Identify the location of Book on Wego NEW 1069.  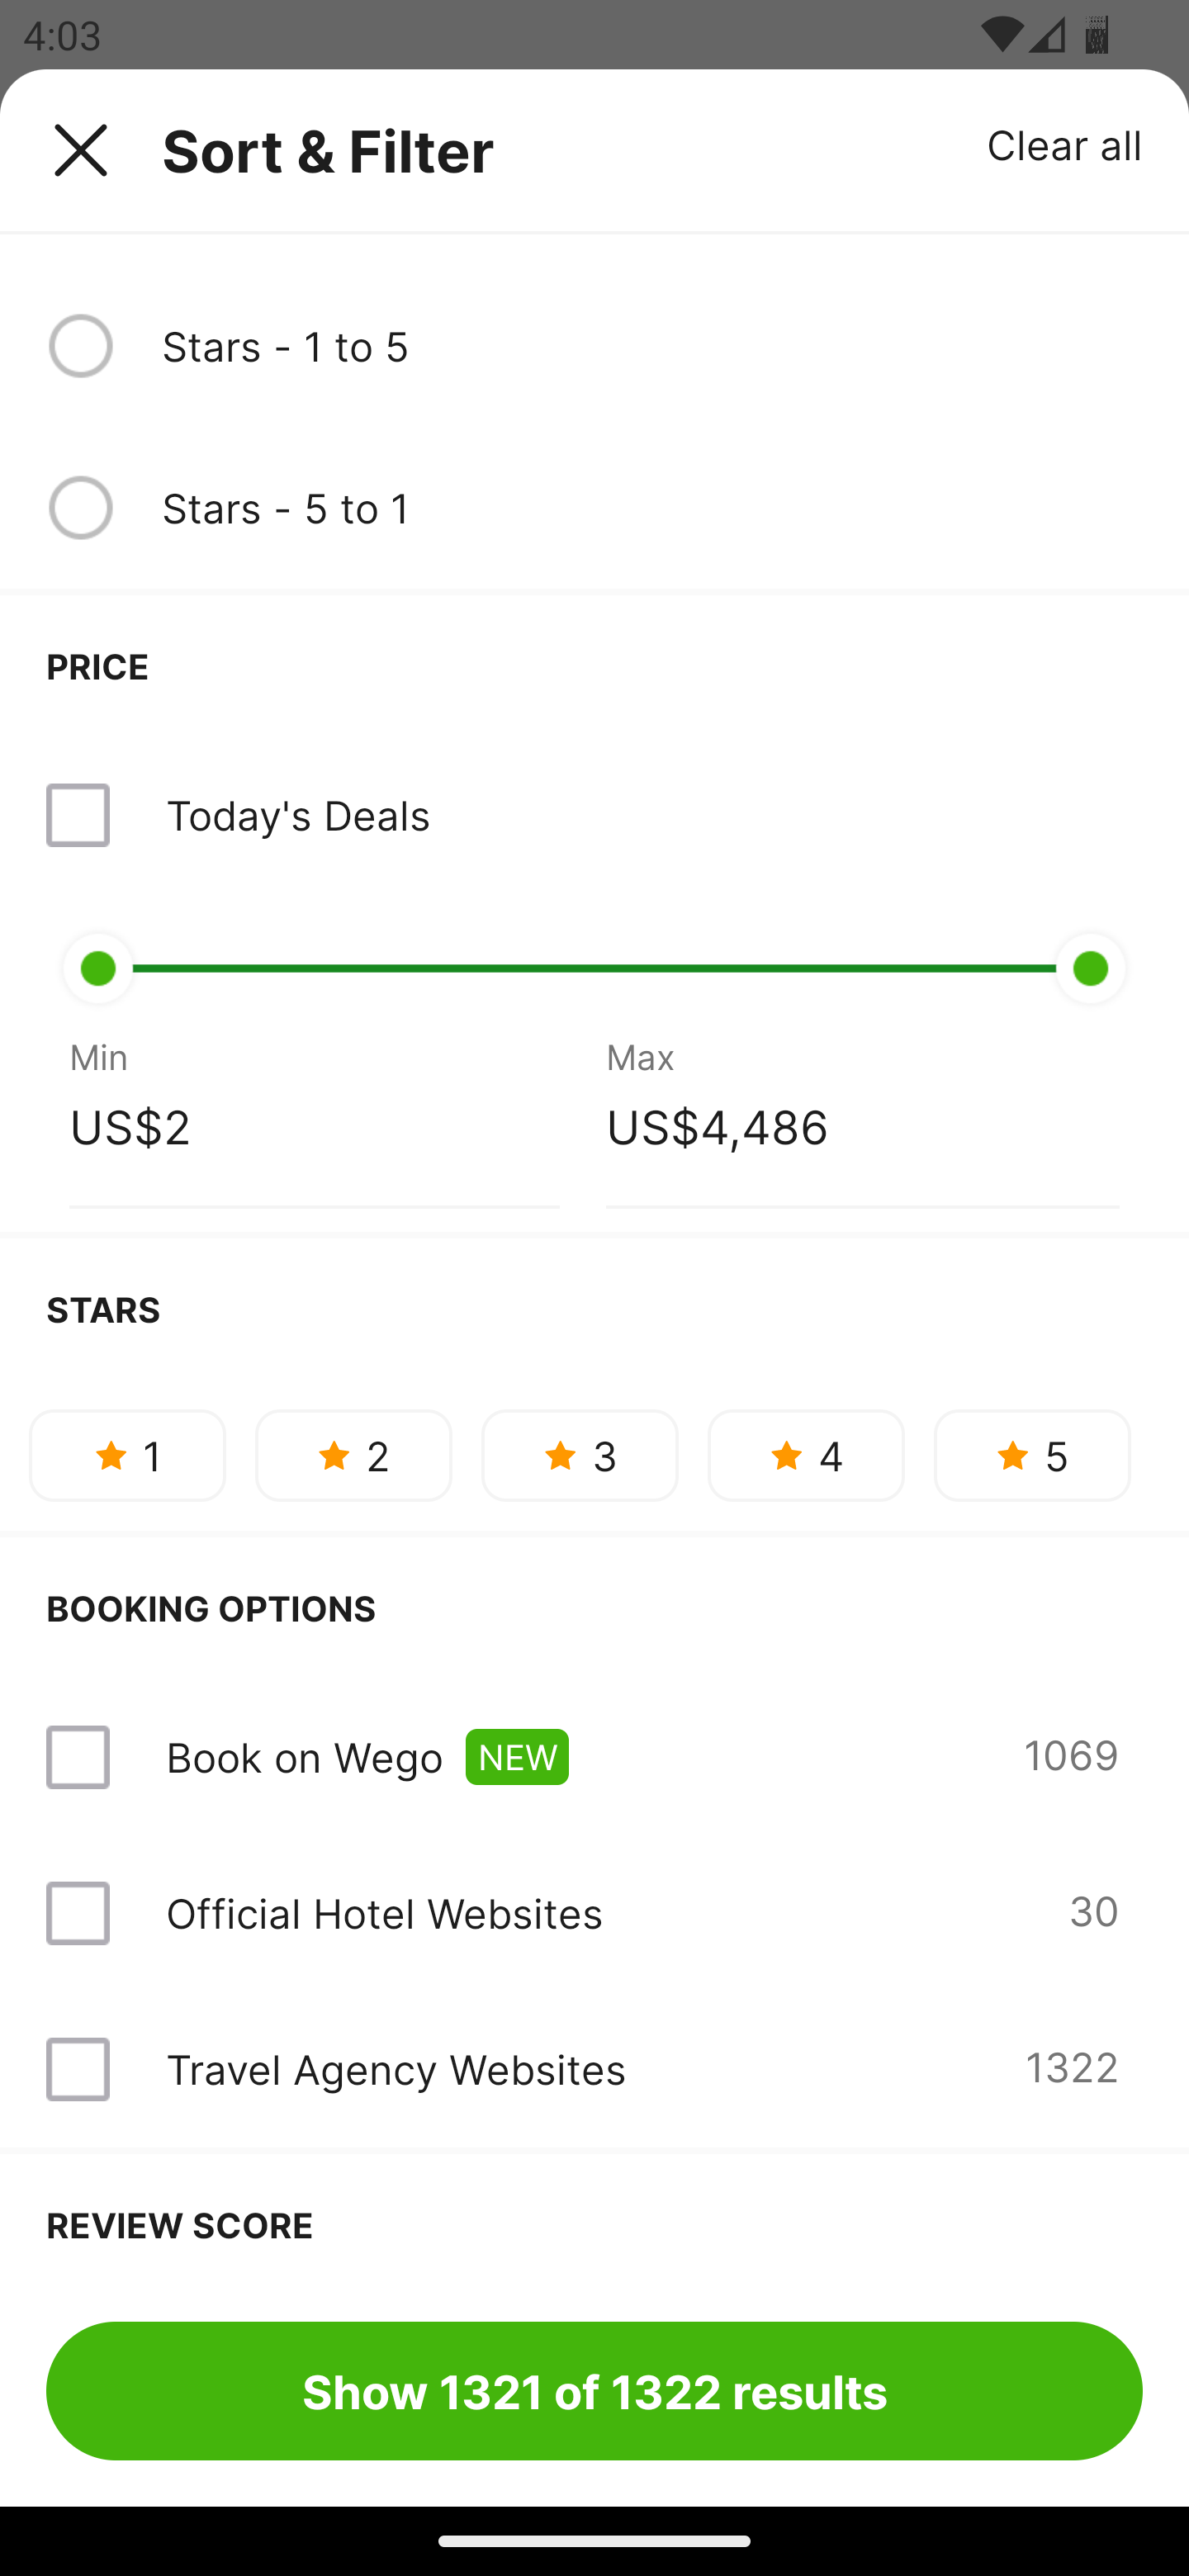
(594, 1757).